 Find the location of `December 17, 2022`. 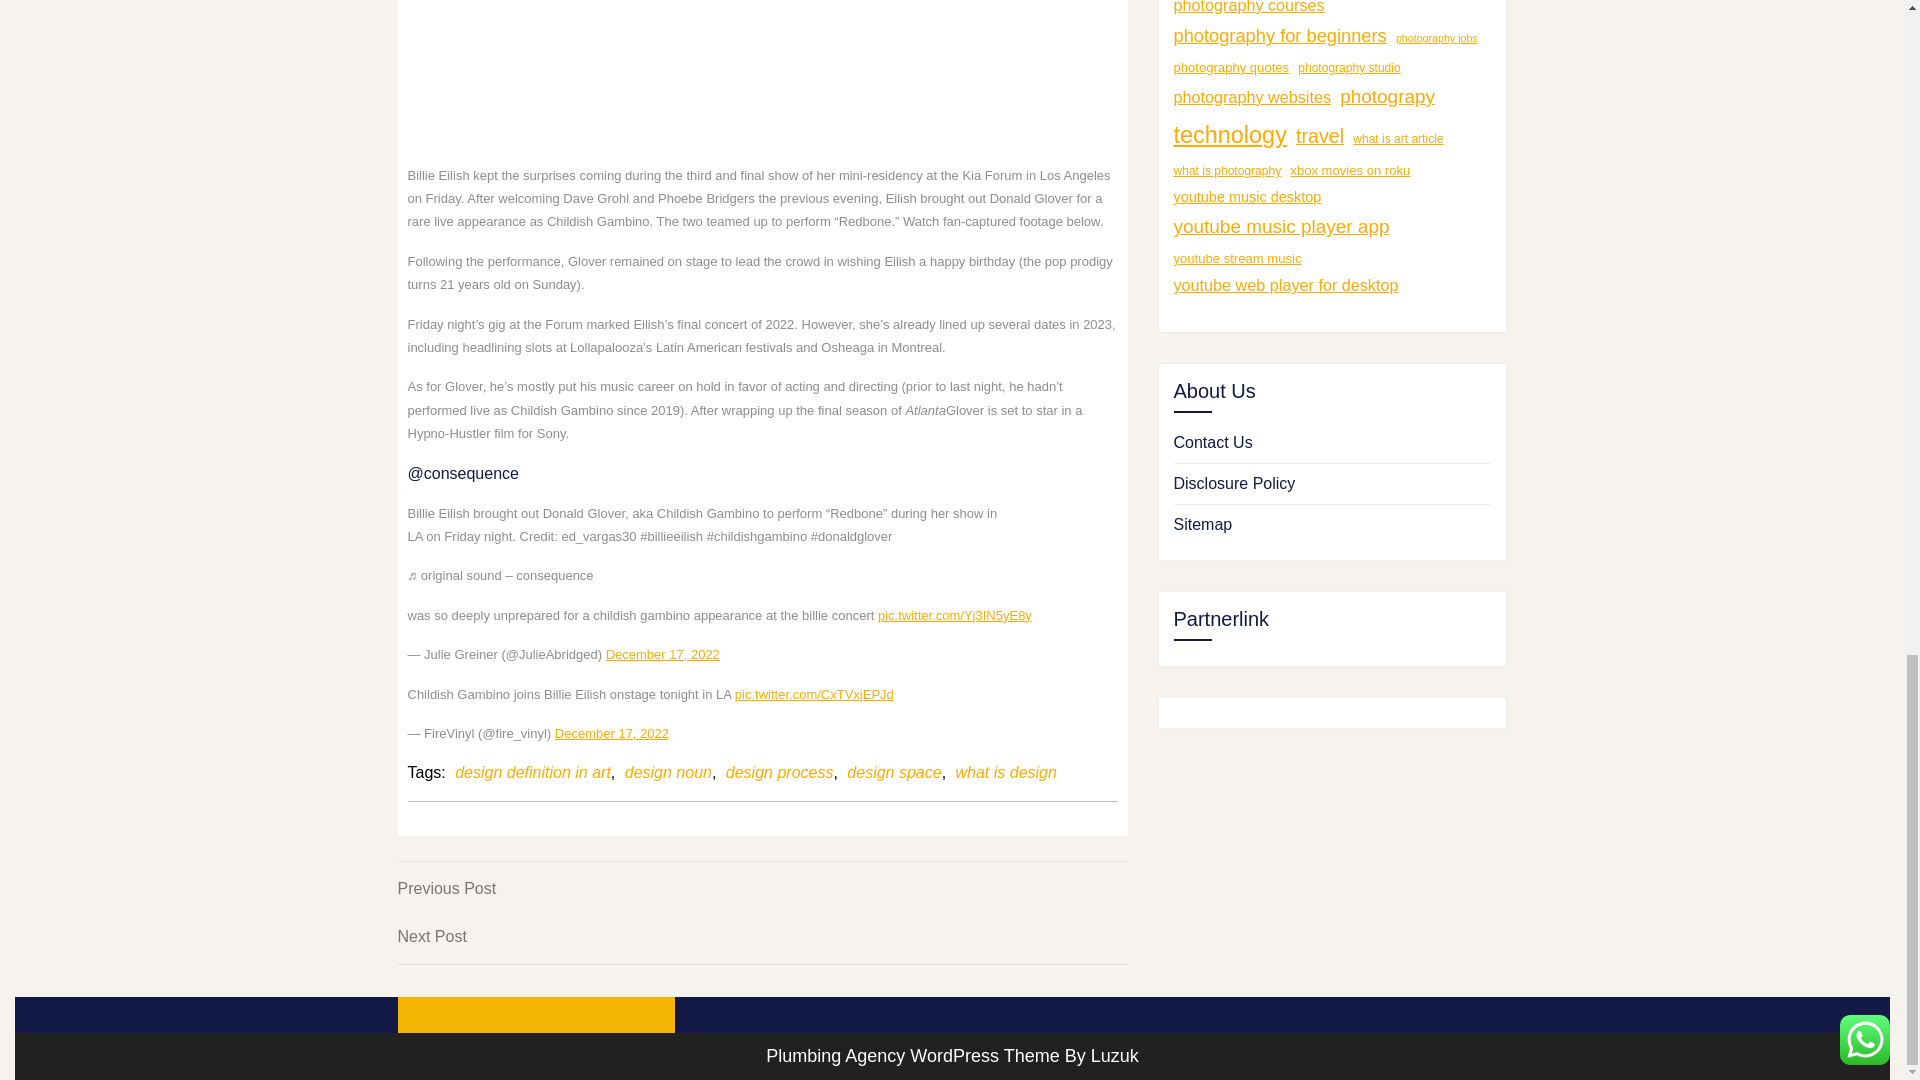

December 17, 2022 is located at coordinates (762, 888).